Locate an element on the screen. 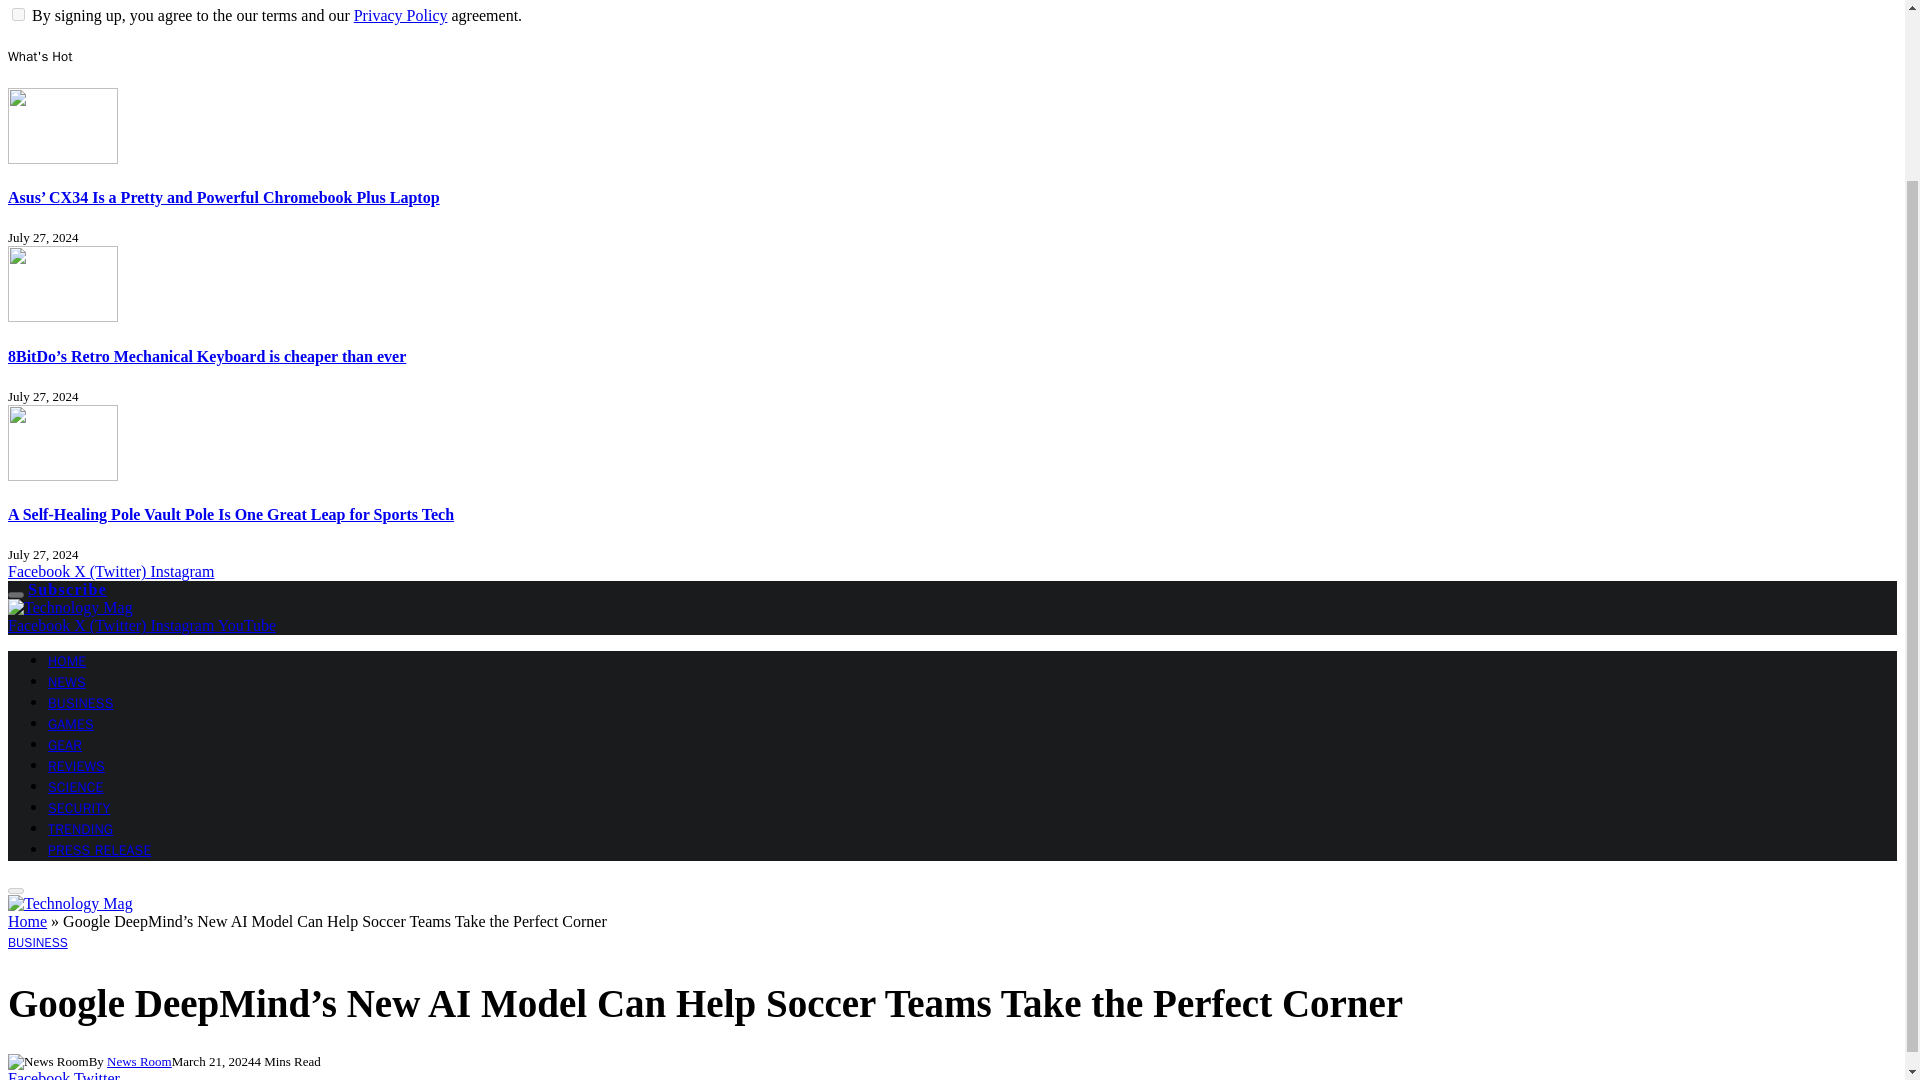  Instagram is located at coordinates (181, 570).